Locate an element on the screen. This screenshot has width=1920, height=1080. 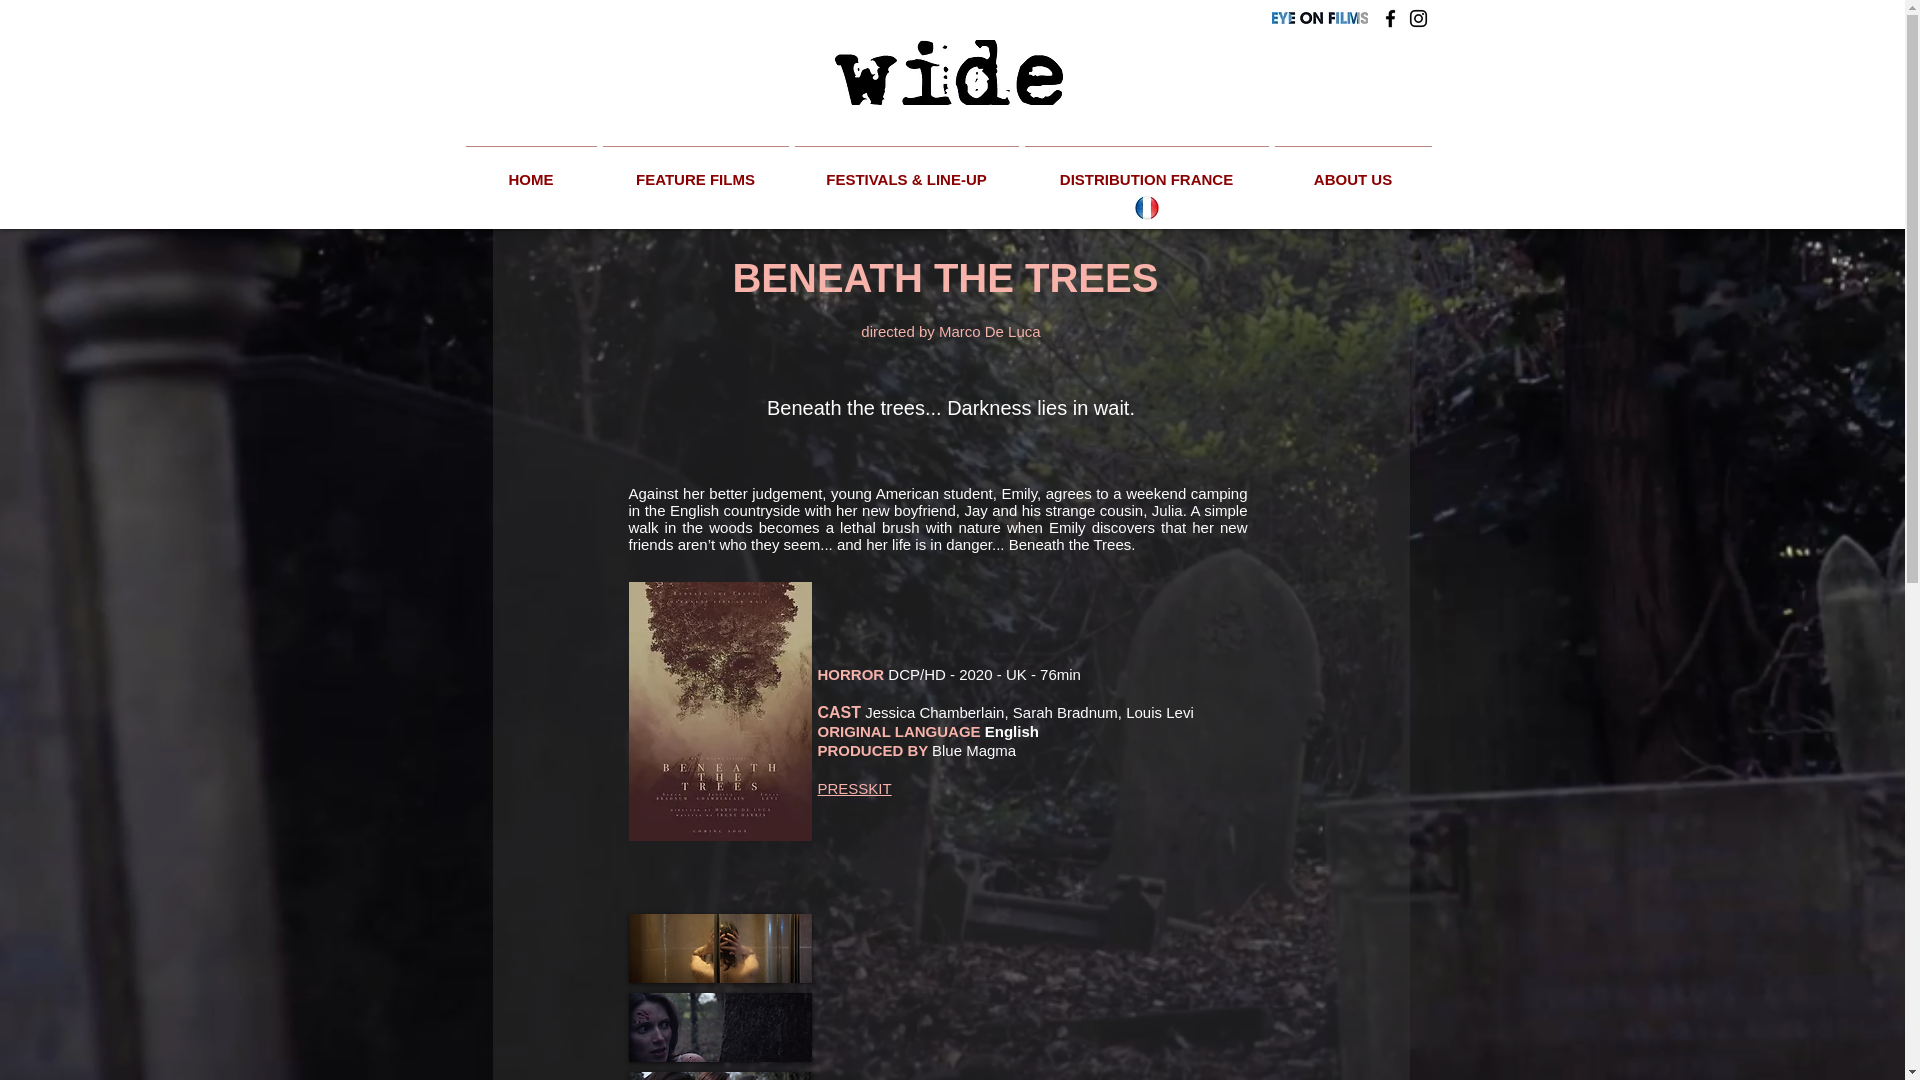
Eye on Films logo fond blanc.jpg is located at coordinates (1319, 17).